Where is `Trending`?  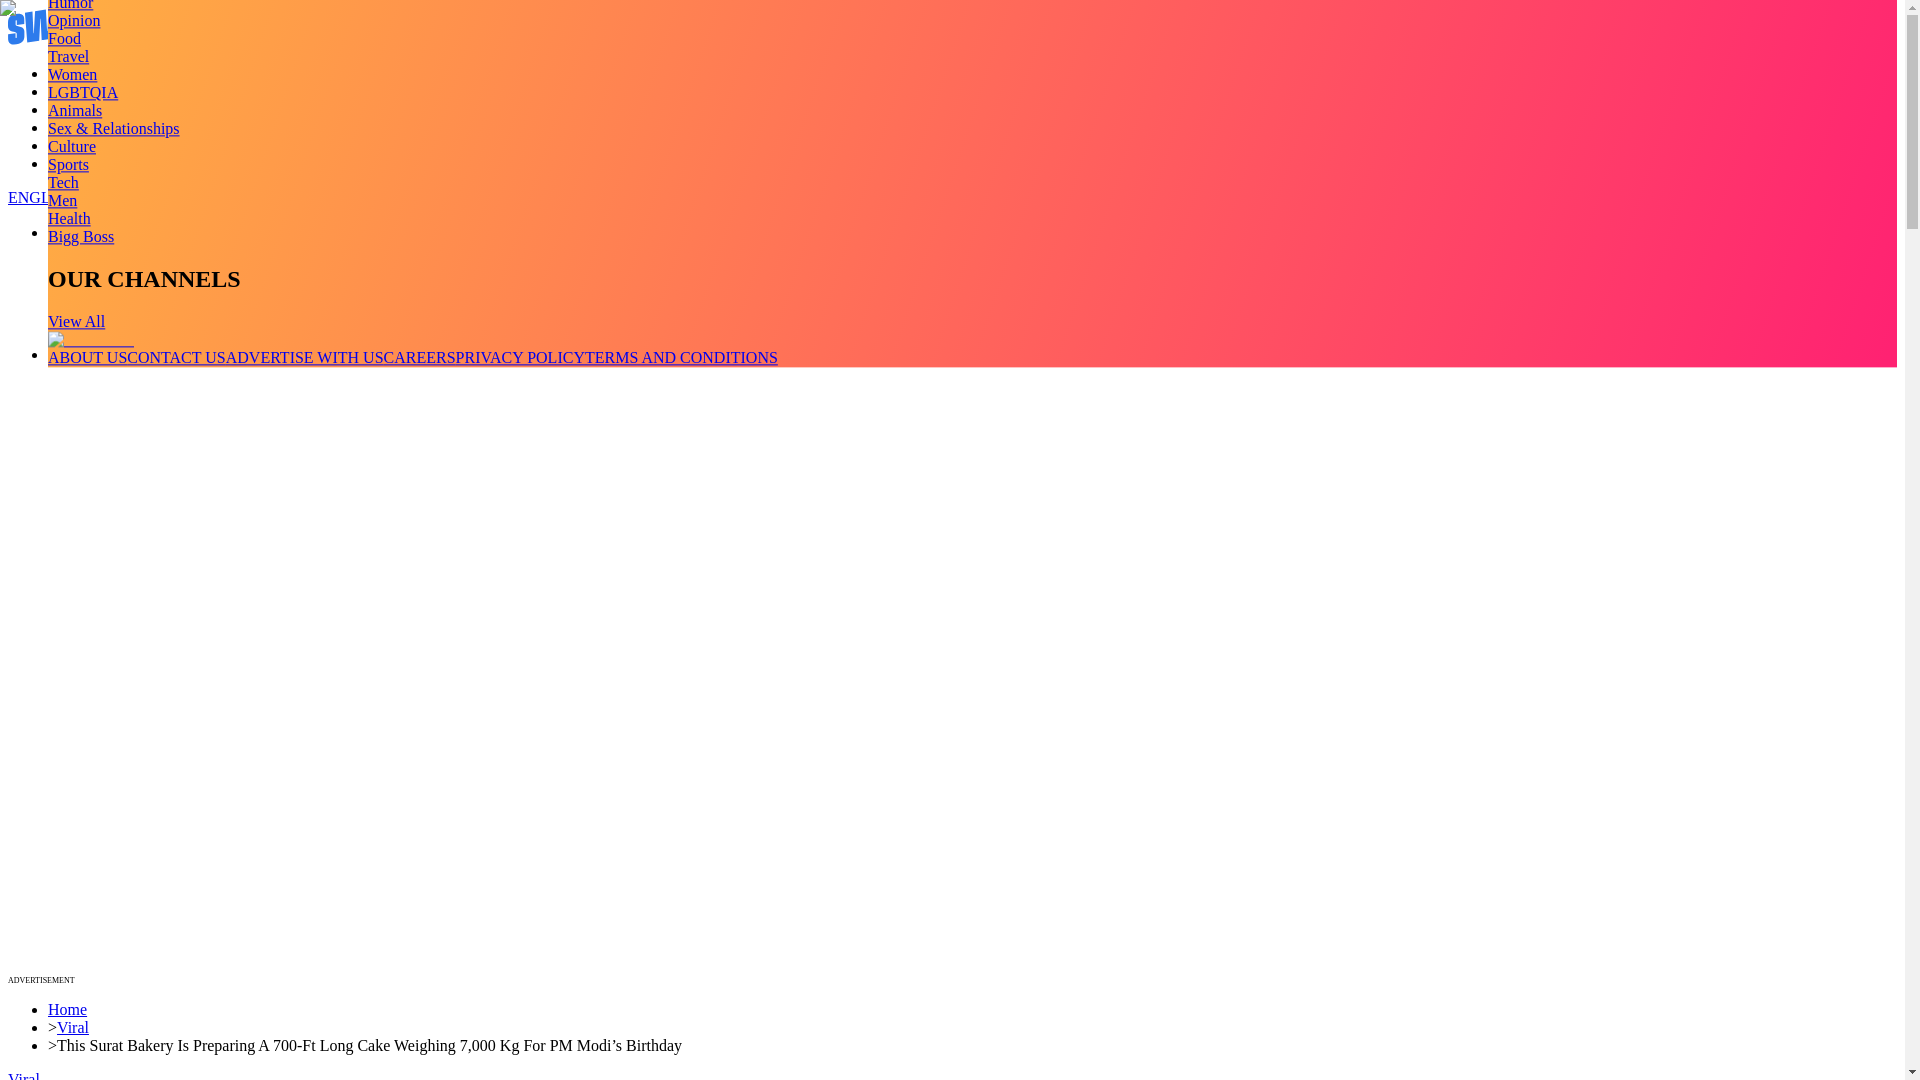 Trending is located at coordinates (76, 73).